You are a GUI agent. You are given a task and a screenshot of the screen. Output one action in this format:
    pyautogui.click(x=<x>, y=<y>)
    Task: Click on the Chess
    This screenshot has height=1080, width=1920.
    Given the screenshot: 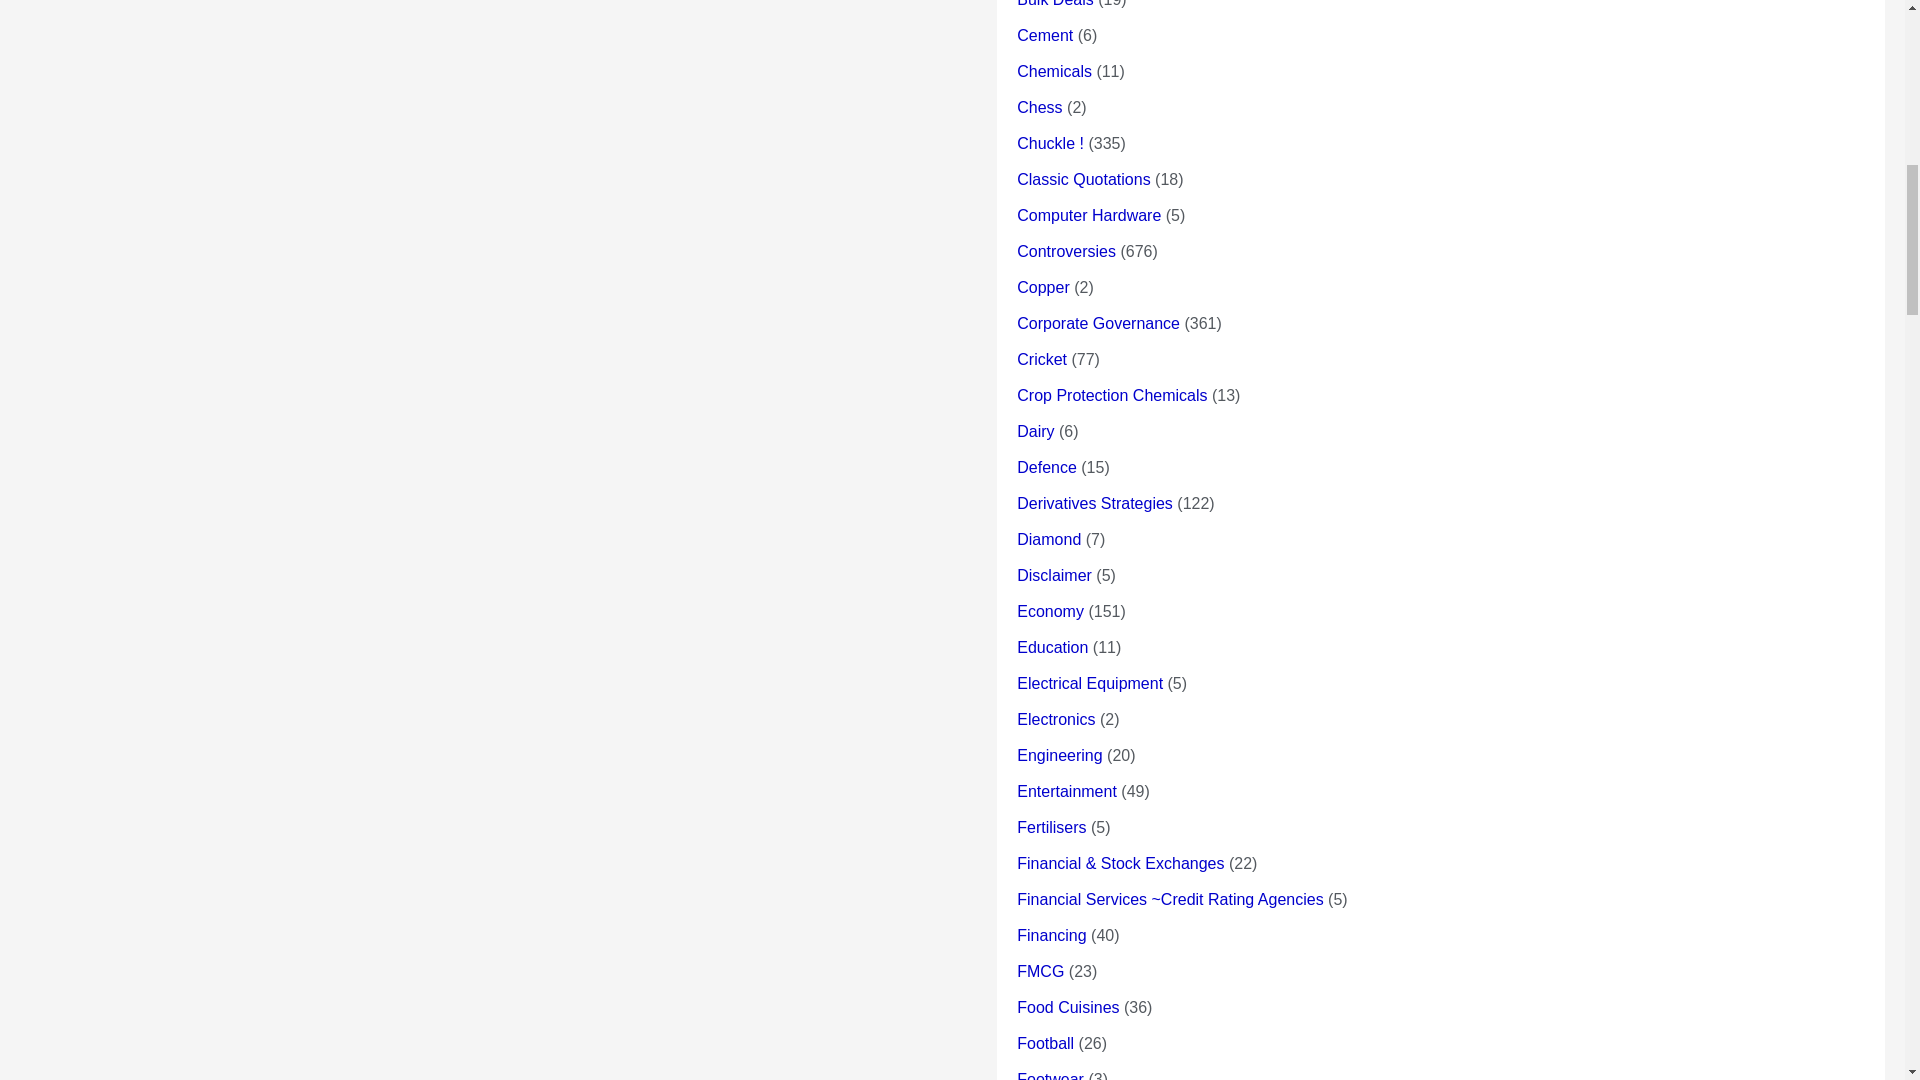 What is the action you would take?
    pyautogui.click(x=1039, y=107)
    